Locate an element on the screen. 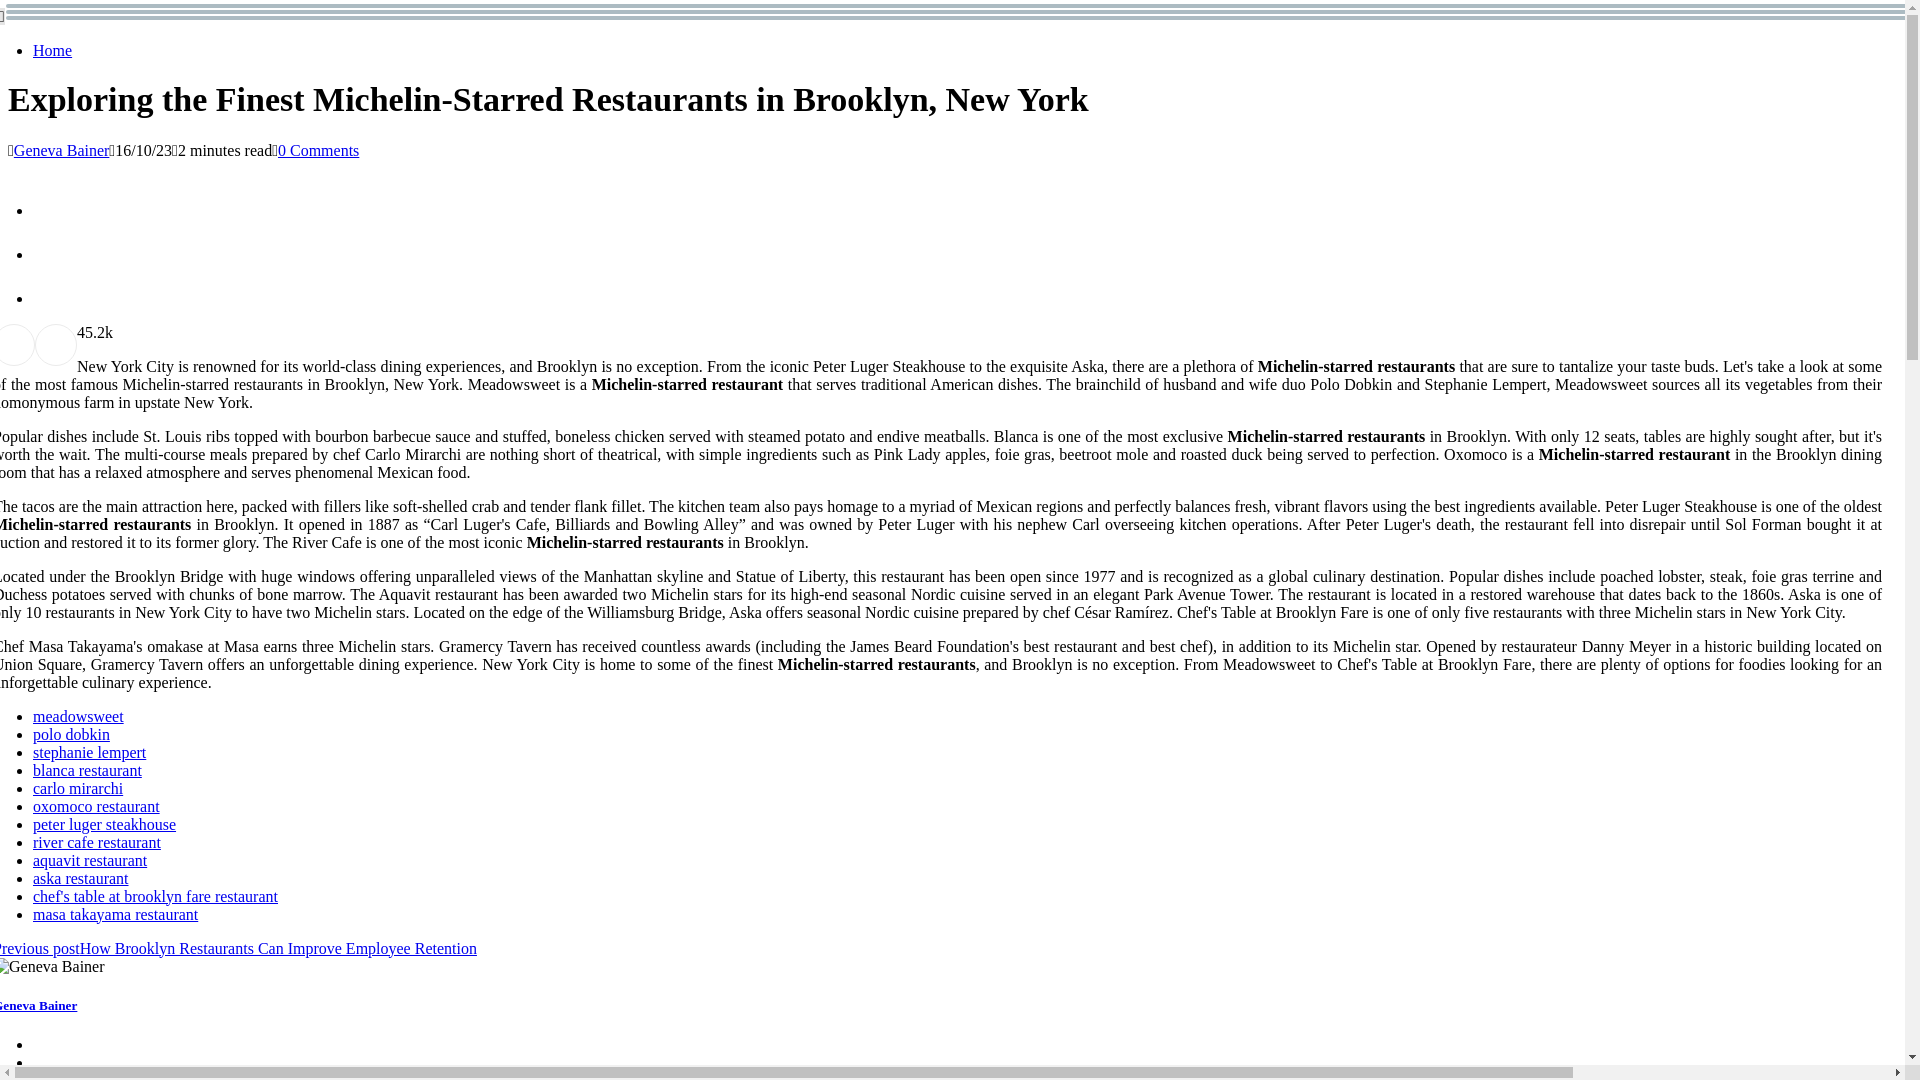 The height and width of the screenshot is (1080, 1920). polo dobkin is located at coordinates (70, 734).